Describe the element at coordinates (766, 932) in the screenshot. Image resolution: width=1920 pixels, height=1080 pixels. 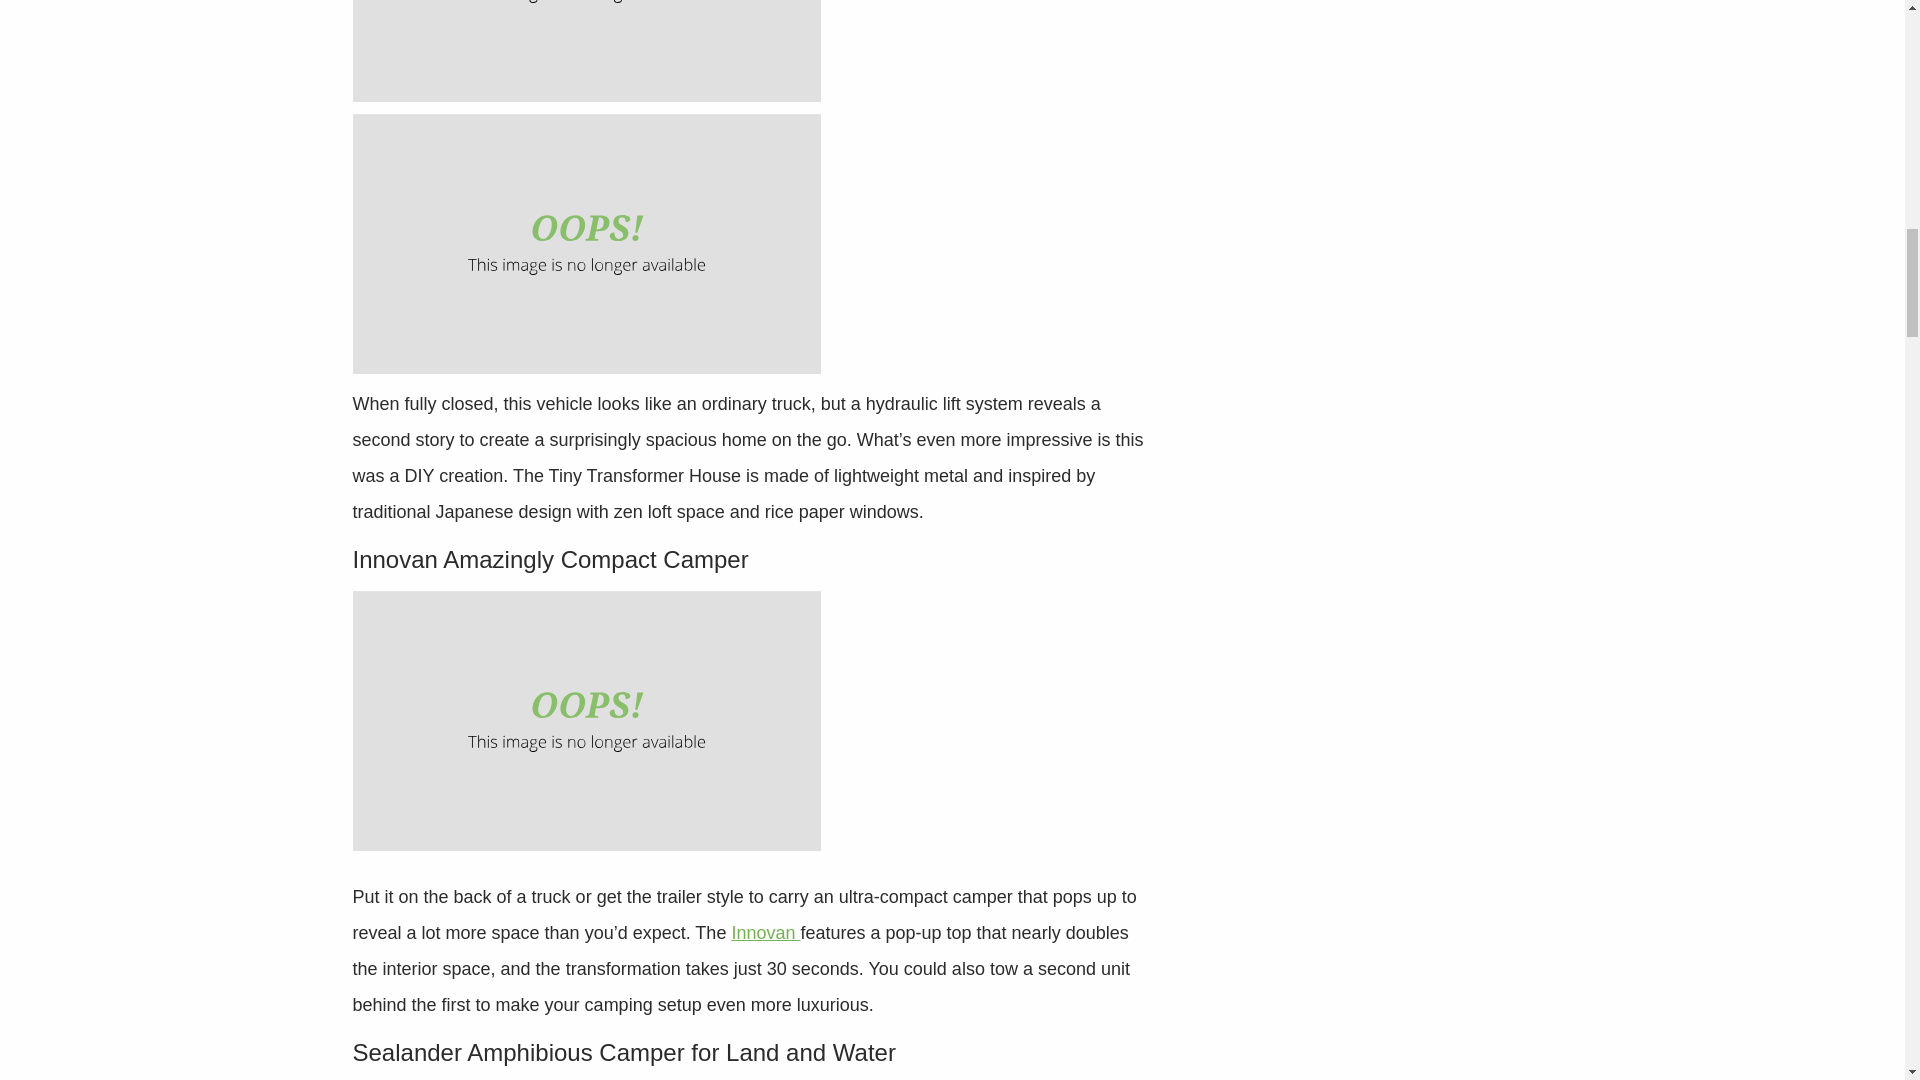
I see `Innovan` at that location.